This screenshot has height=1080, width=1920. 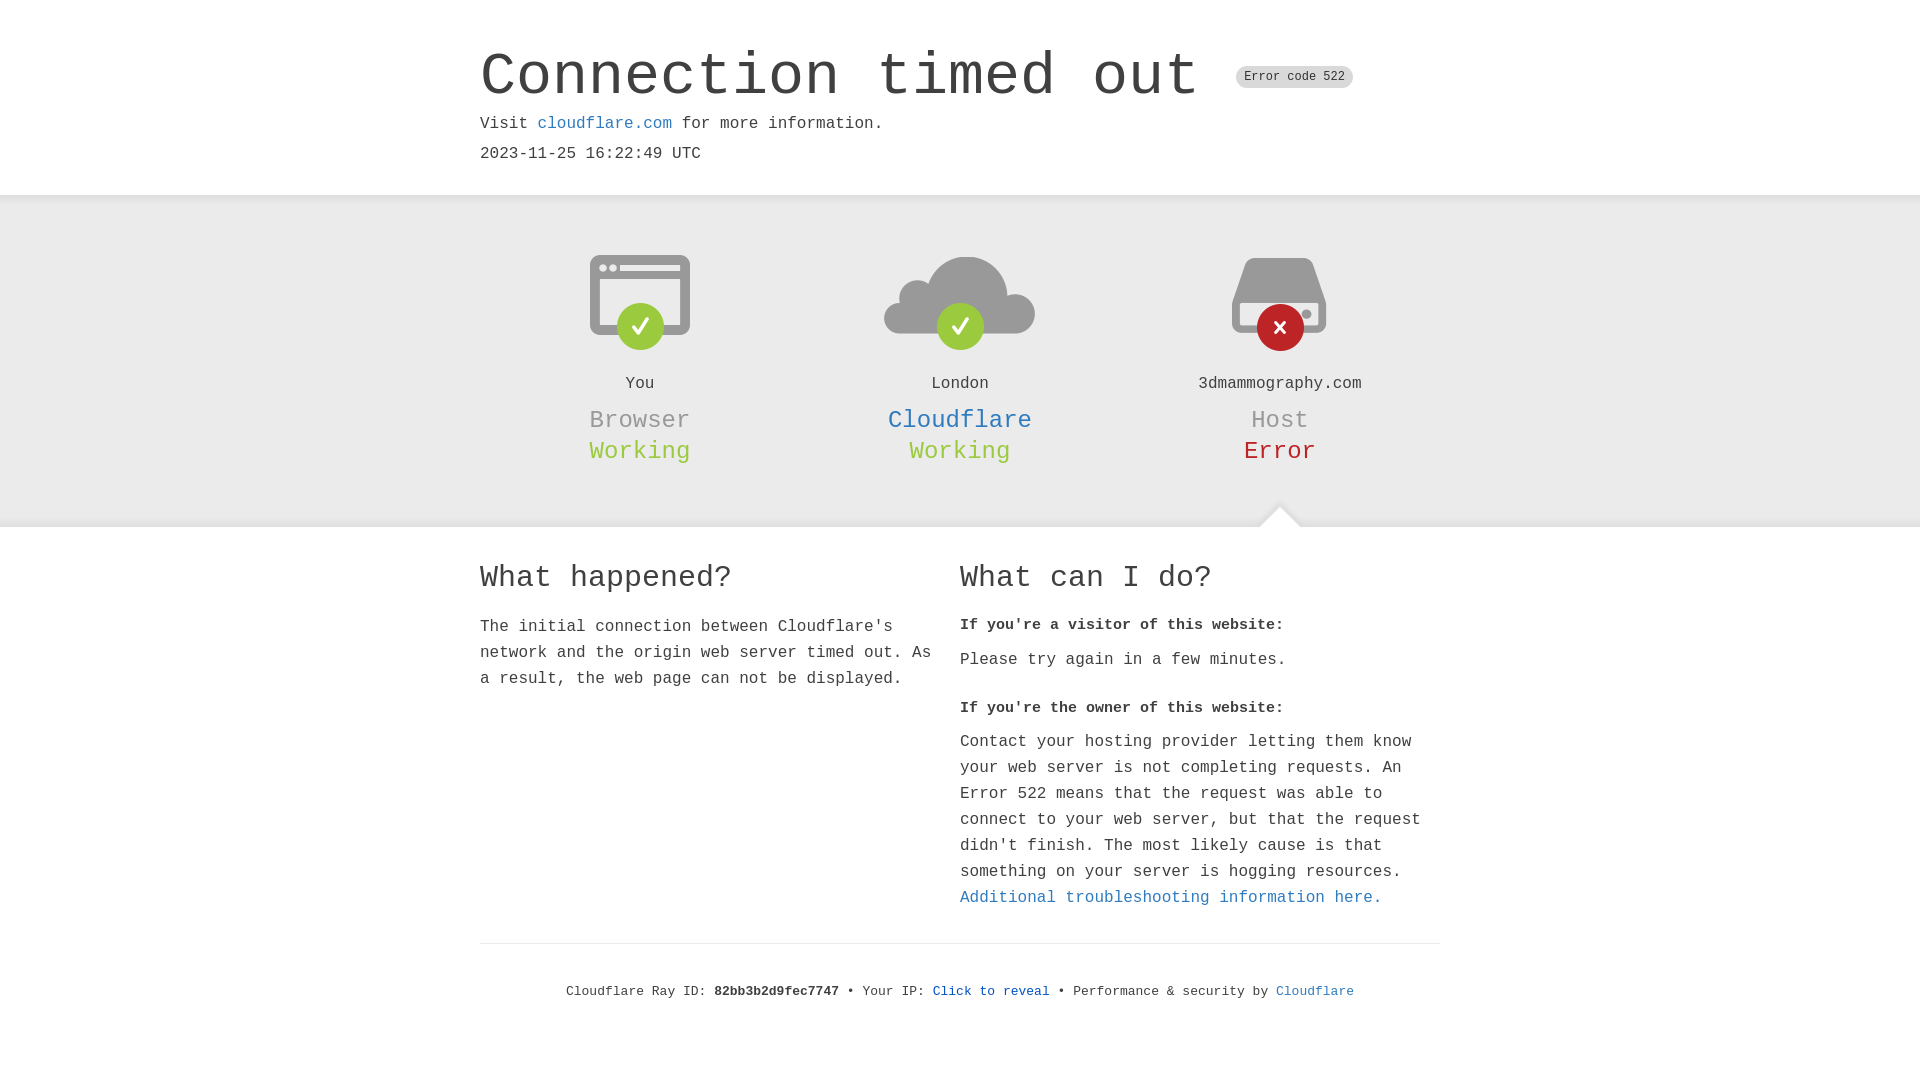 I want to click on Cloudflare, so click(x=1315, y=992).